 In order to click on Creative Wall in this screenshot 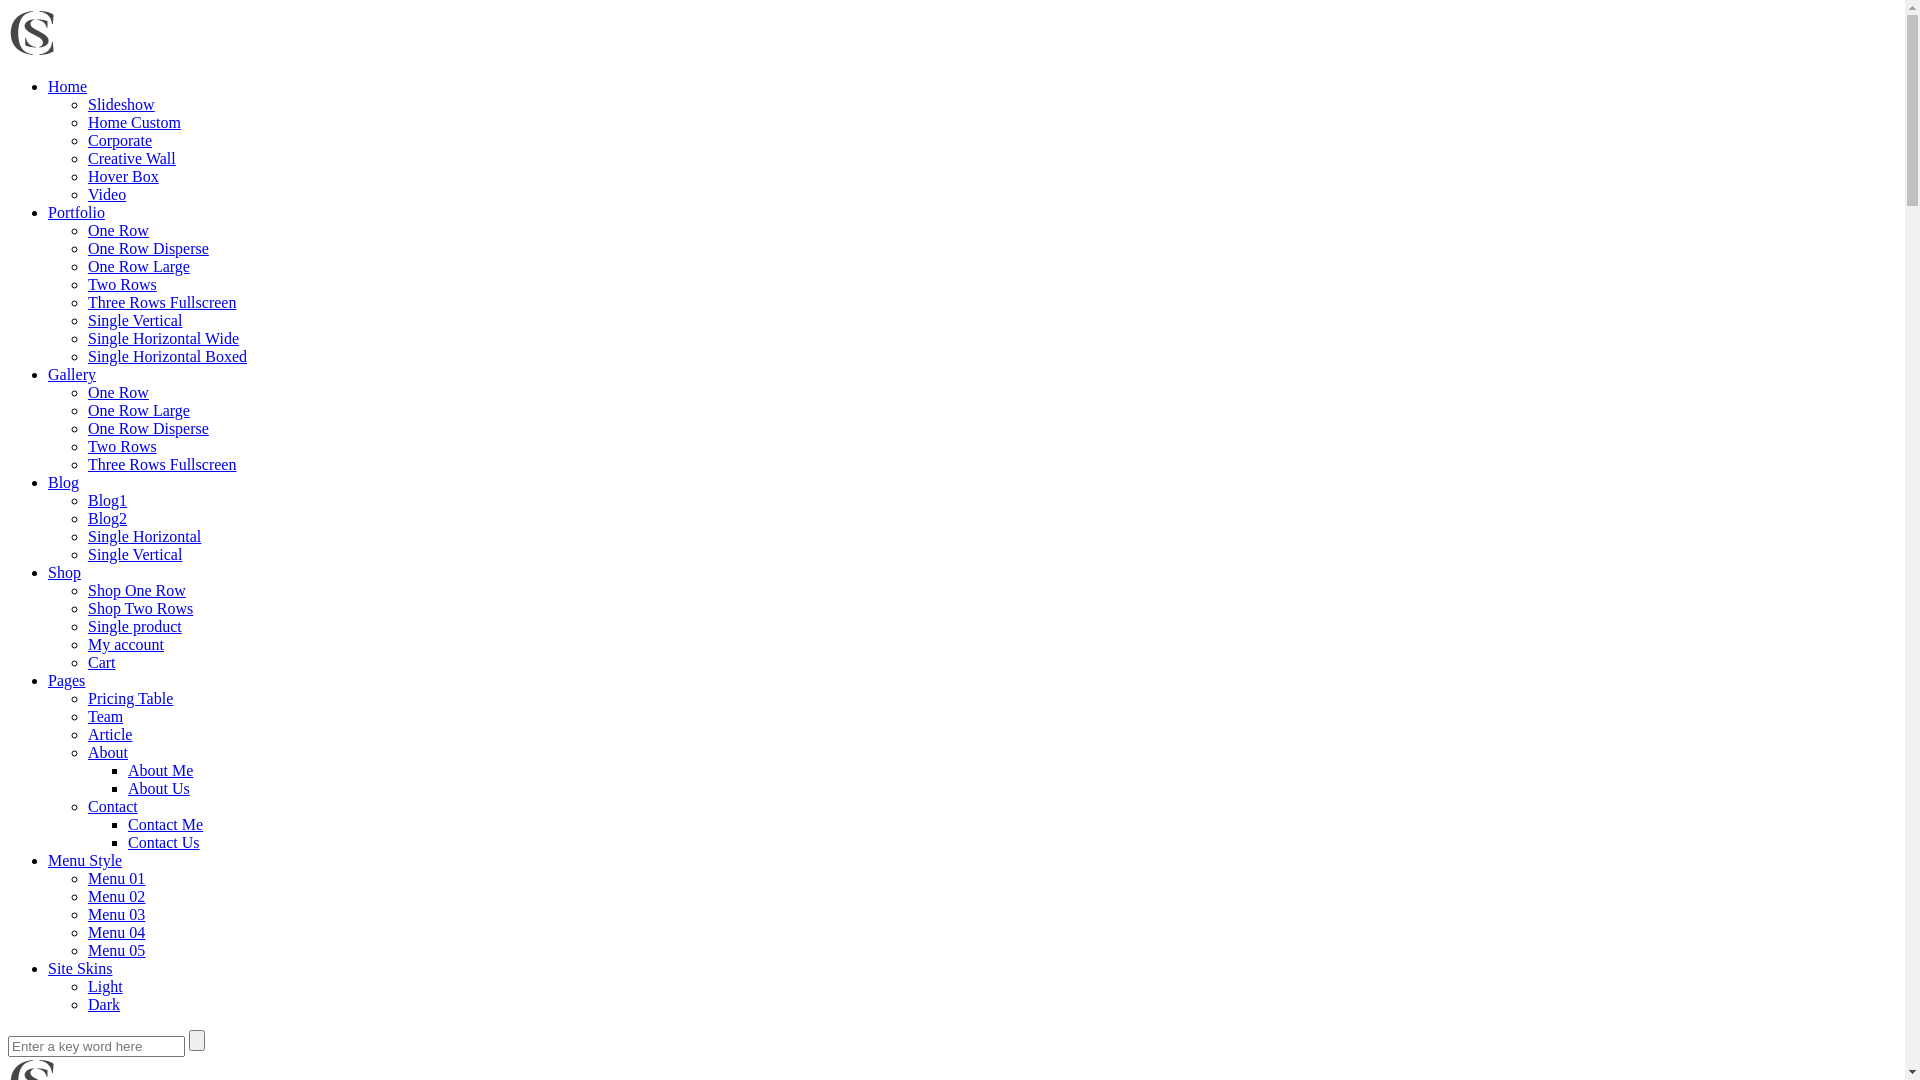, I will do `click(132, 158)`.